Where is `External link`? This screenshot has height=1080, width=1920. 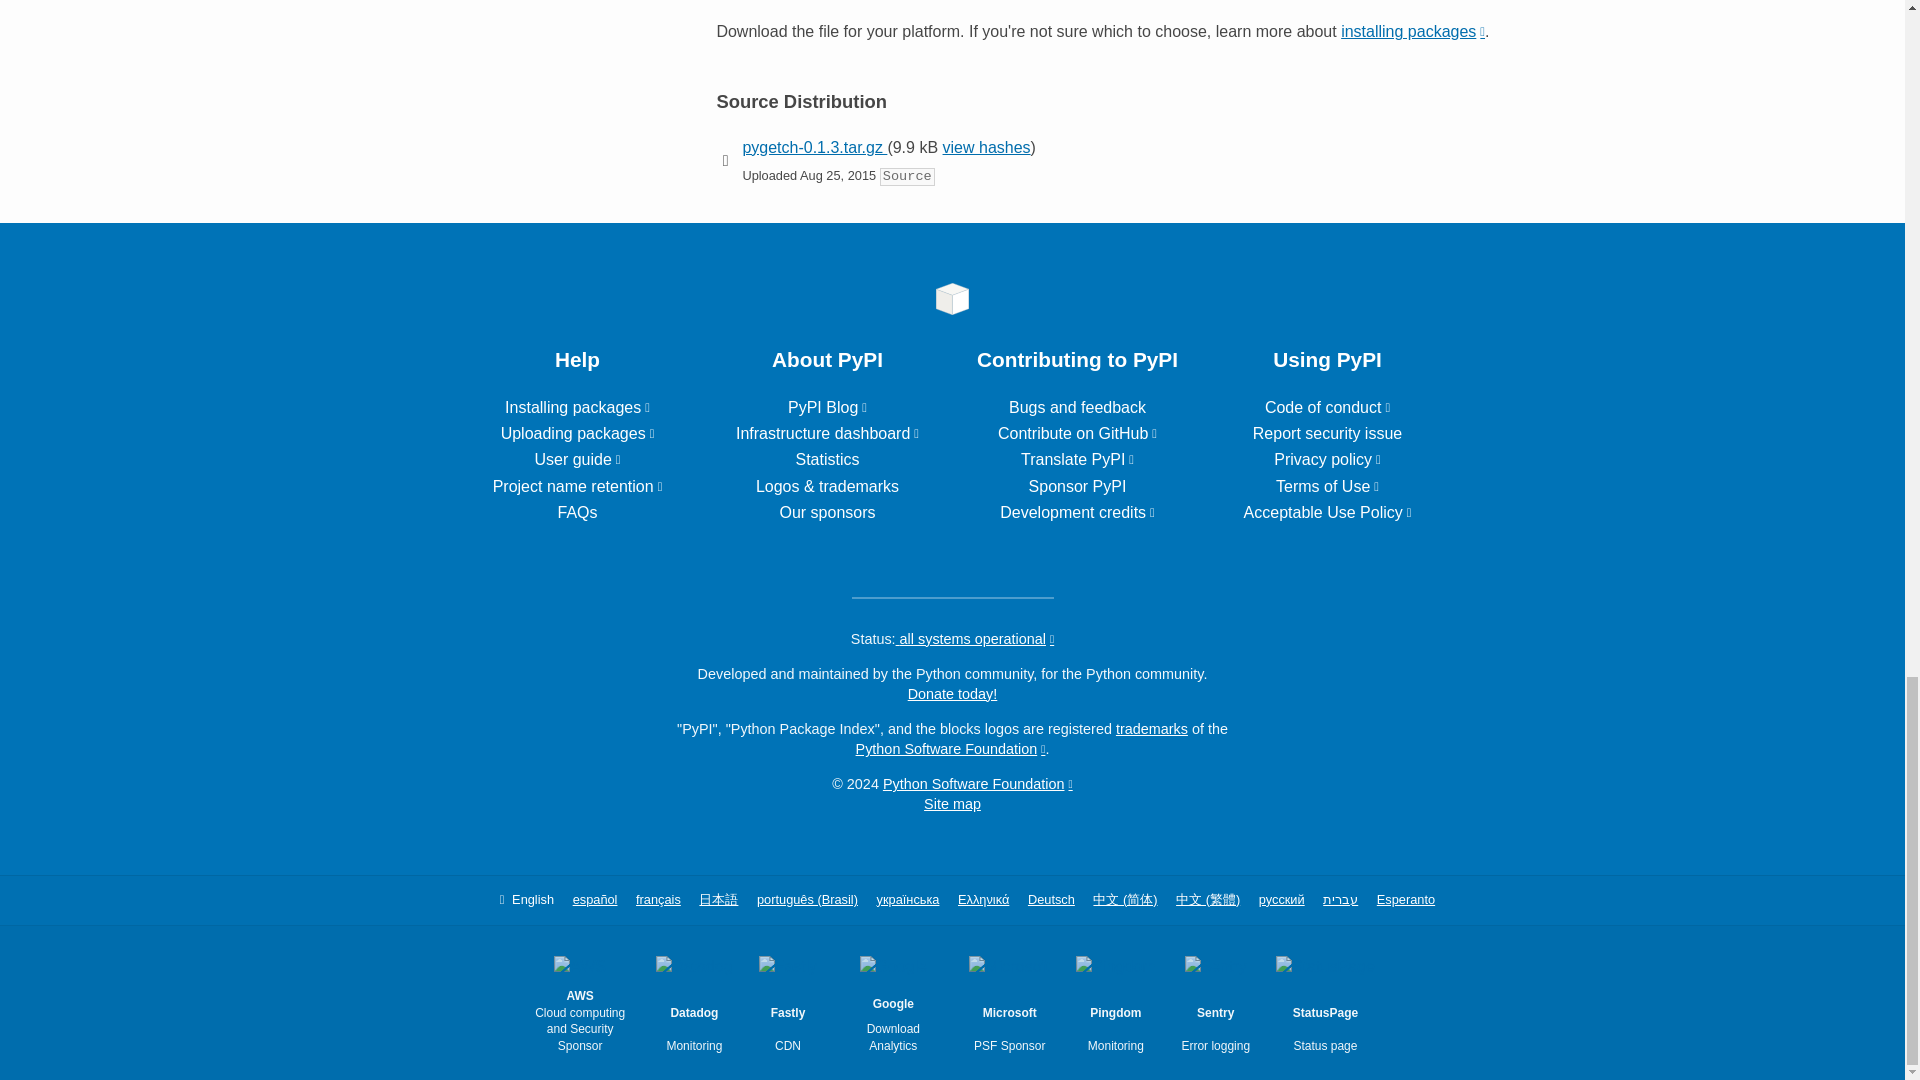
External link is located at coordinates (578, 486).